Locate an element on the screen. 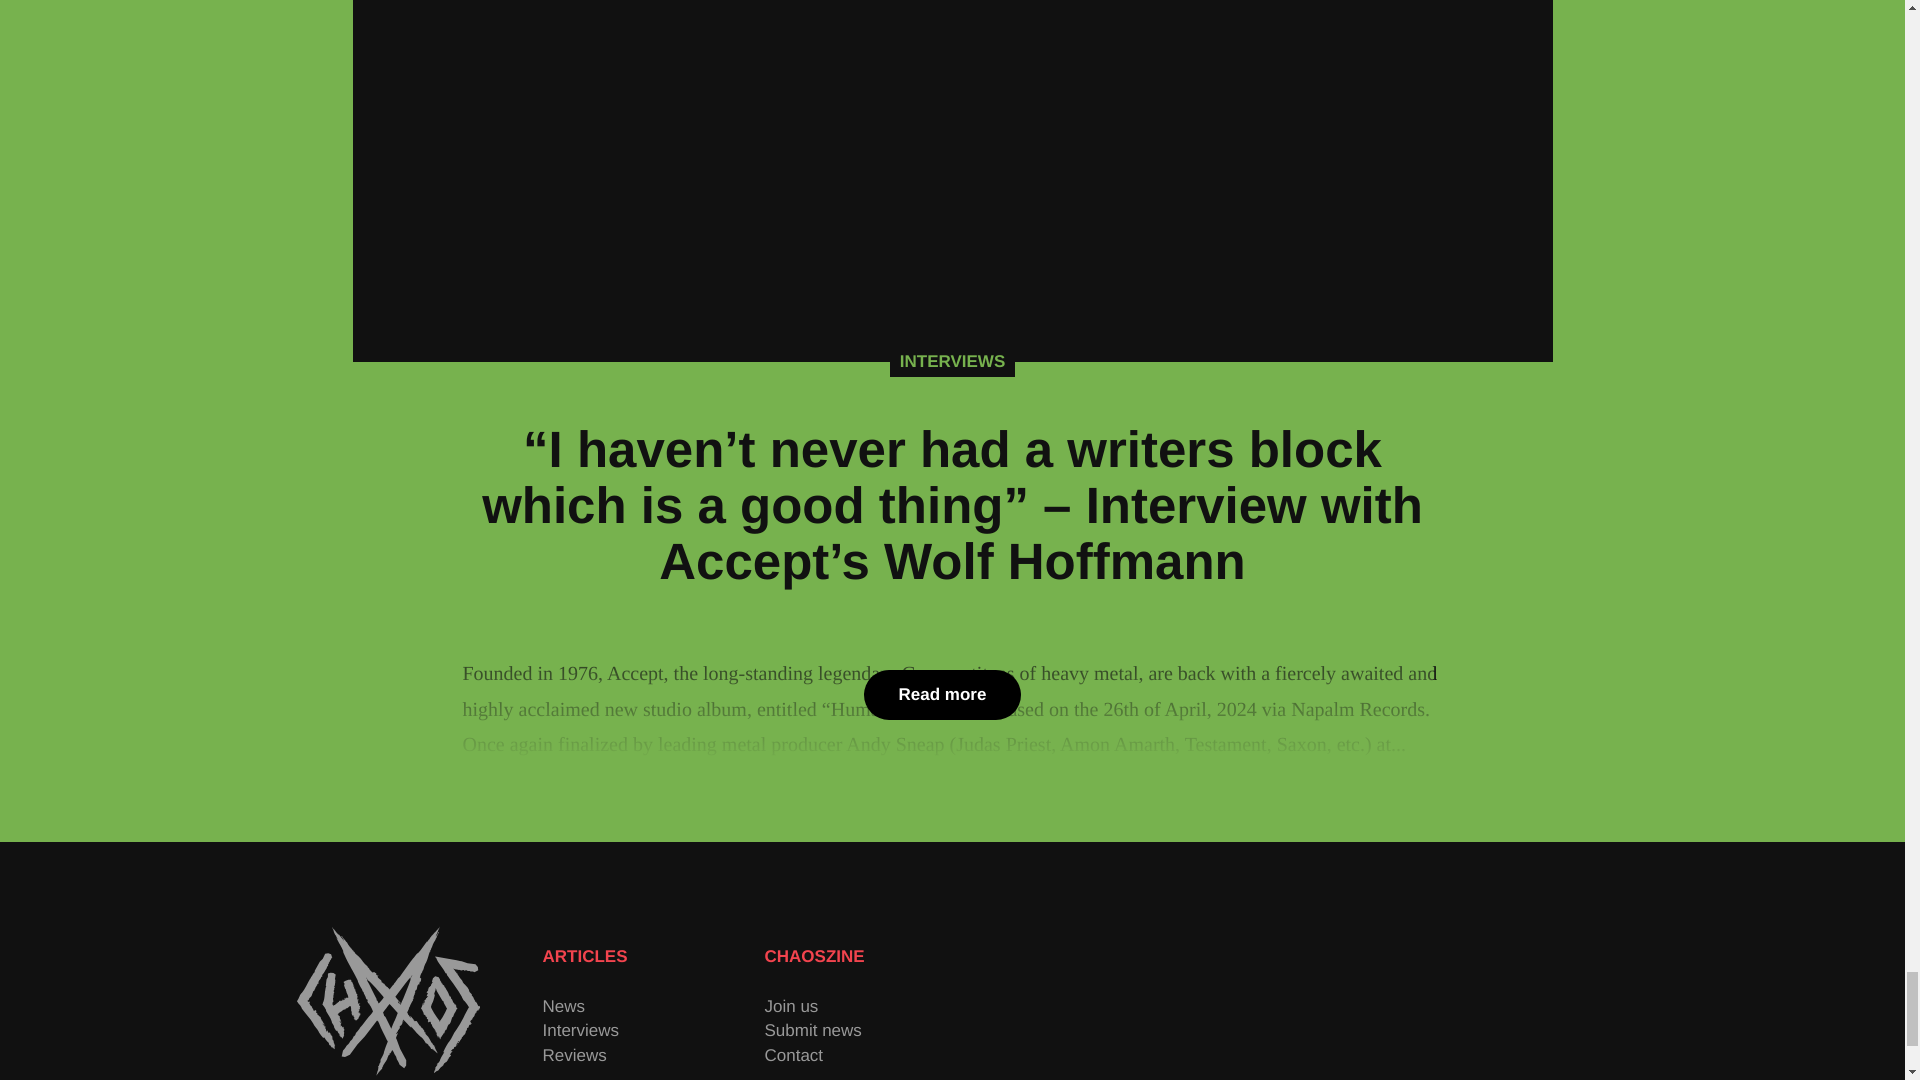 This screenshot has width=1920, height=1080. INTERVIEWS is located at coordinates (952, 361).